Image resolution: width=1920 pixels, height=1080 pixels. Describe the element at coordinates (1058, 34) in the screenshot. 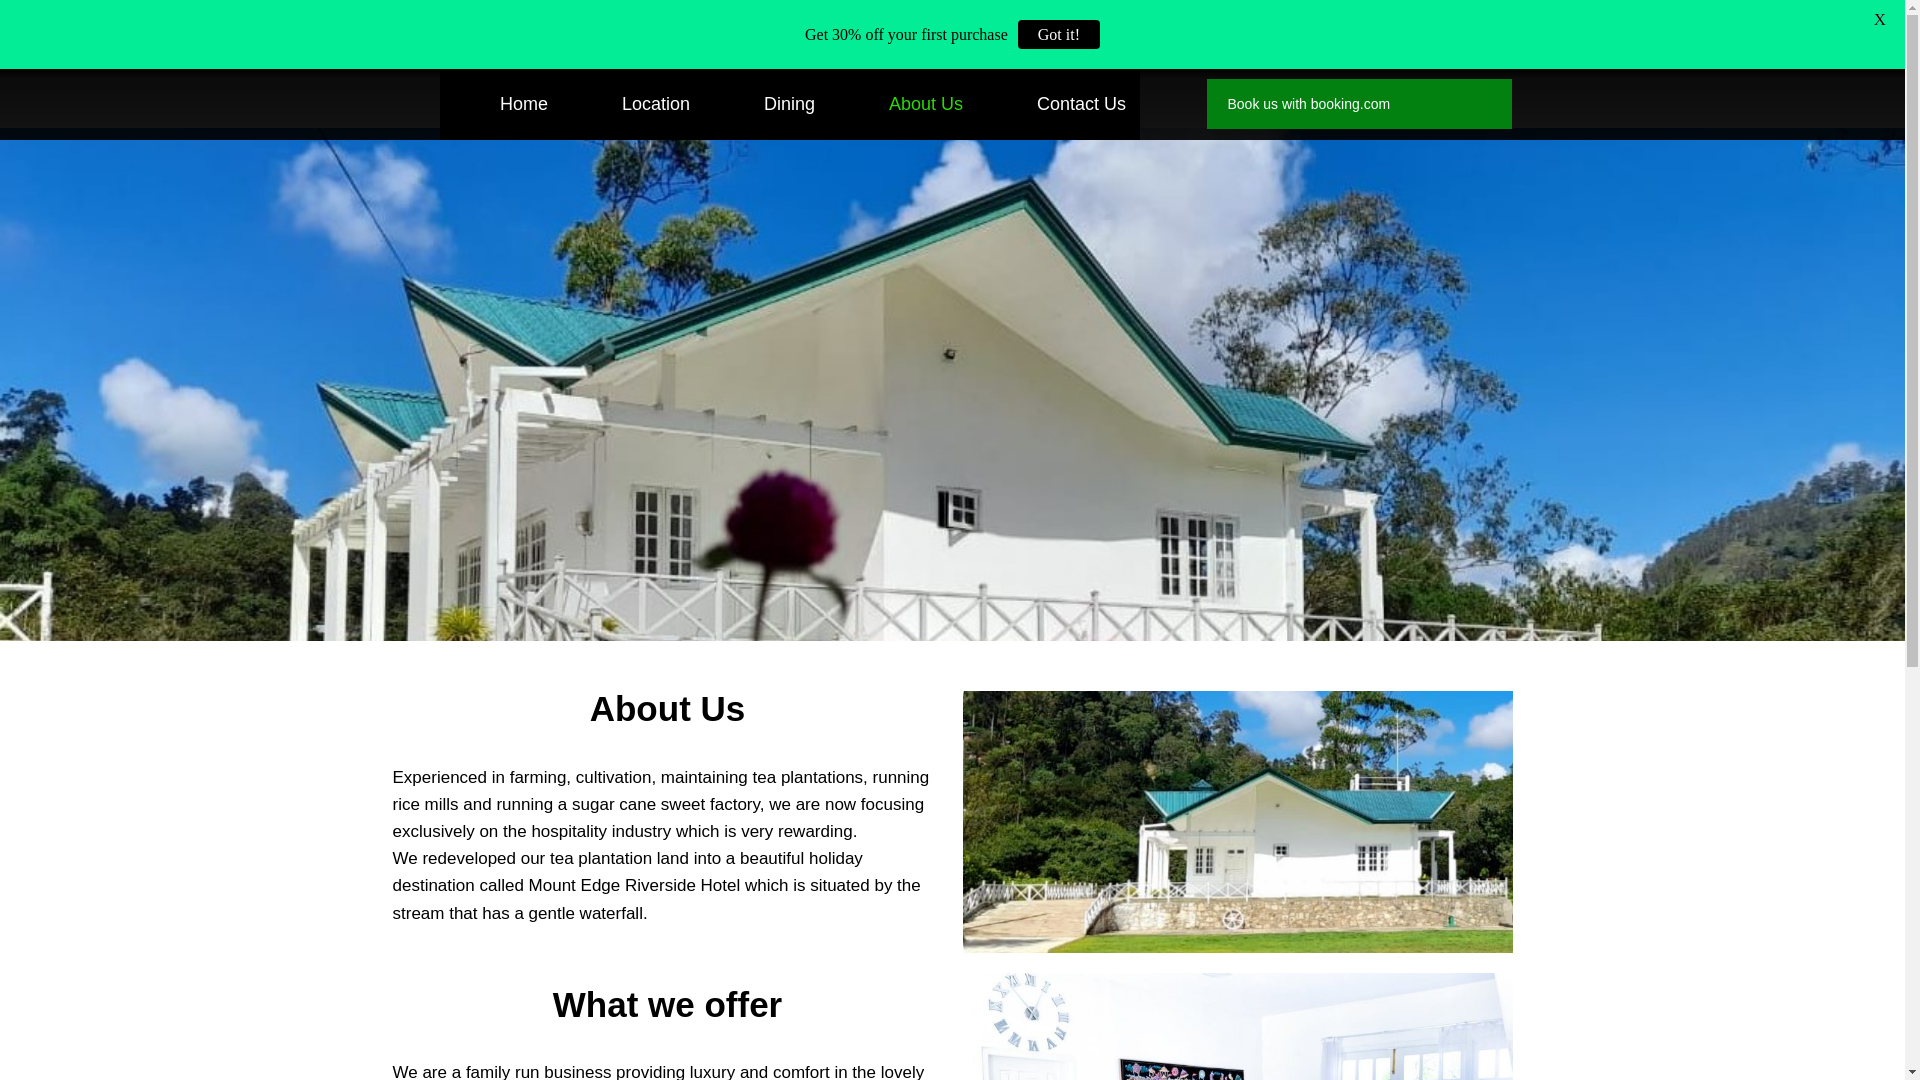

I see `Got it!` at that location.